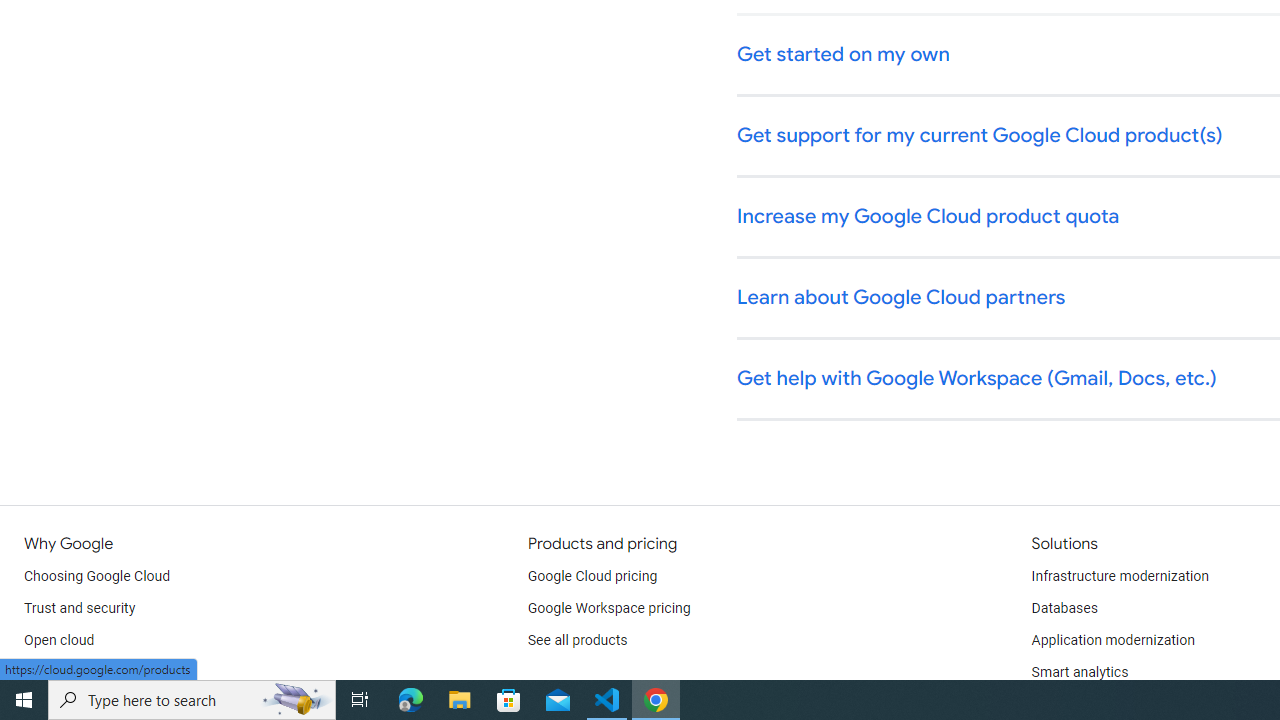 Image resolution: width=1280 pixels, height=720 pixels. Describe the element at coordinates (1079, 672) in the screenshot. I see `Smart analytics` at that location.